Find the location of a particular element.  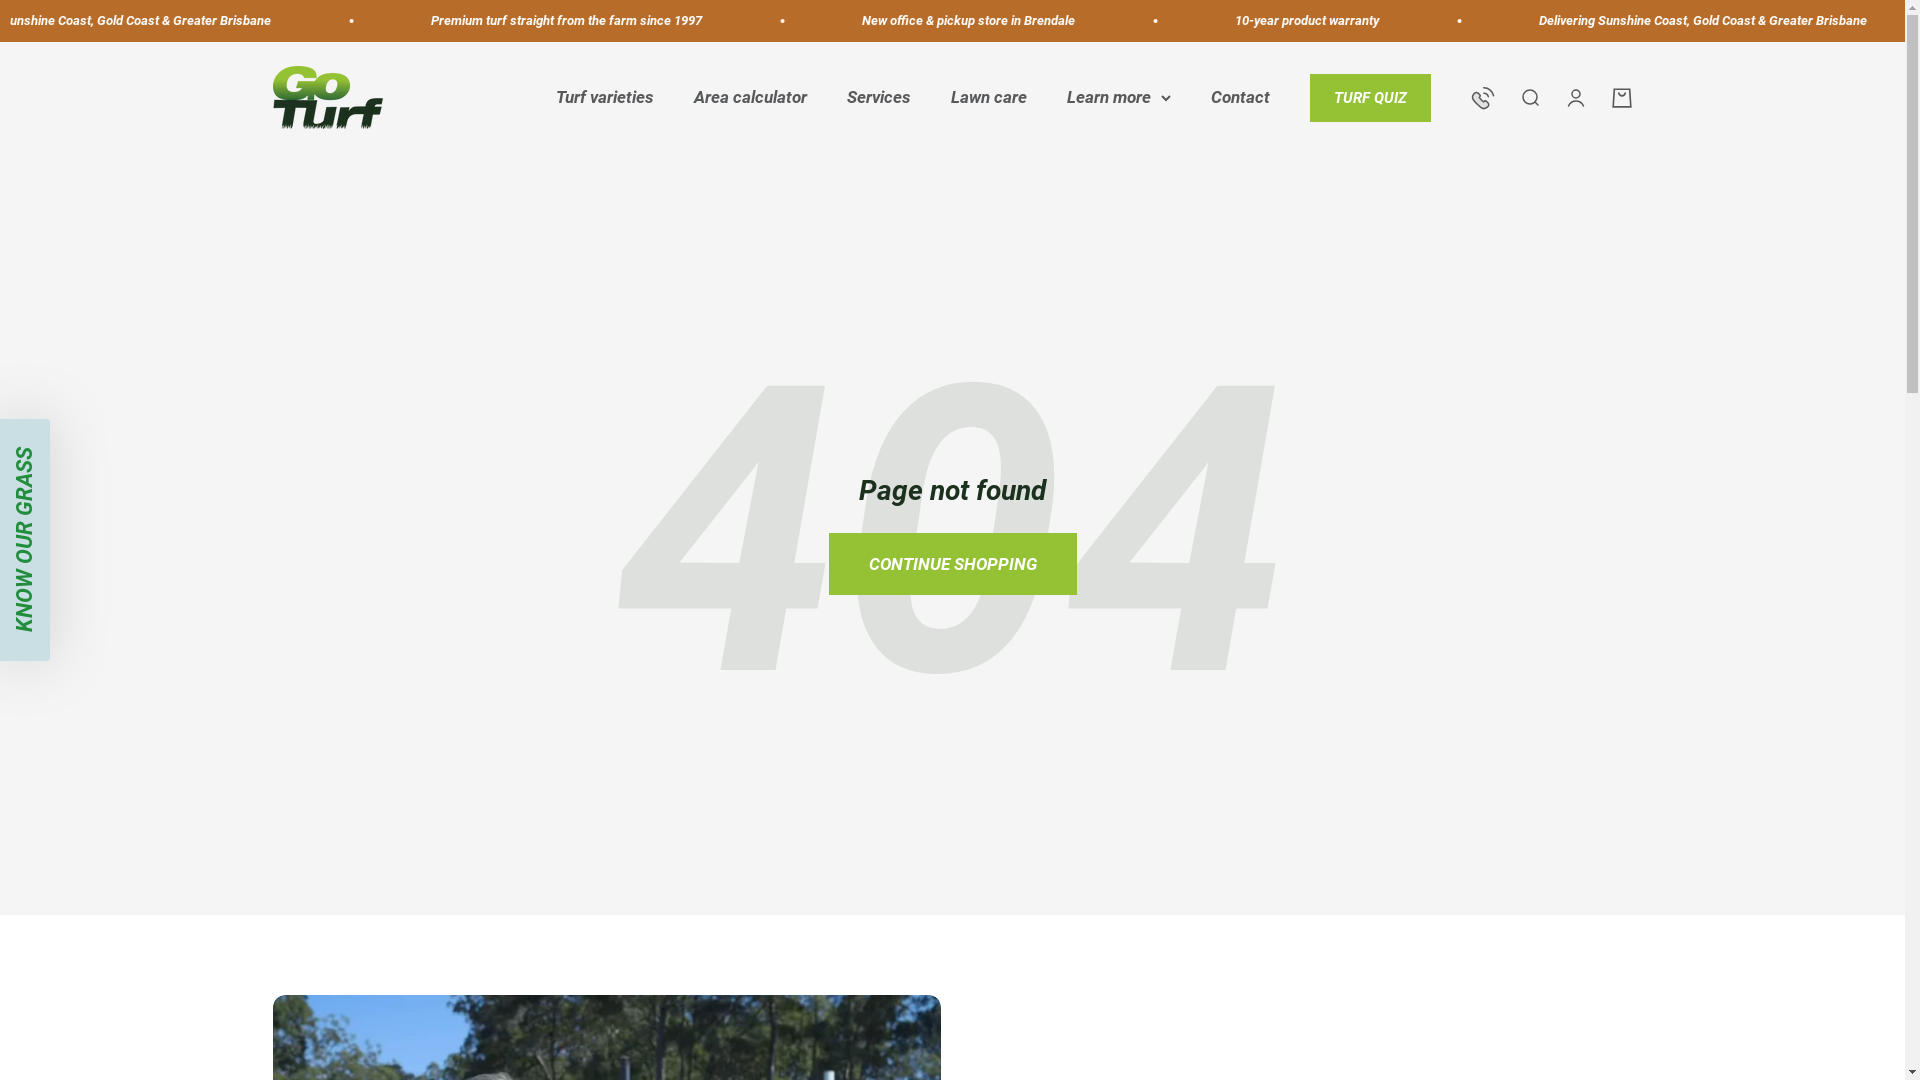

Lawn care is located at coordinates (988, 97).